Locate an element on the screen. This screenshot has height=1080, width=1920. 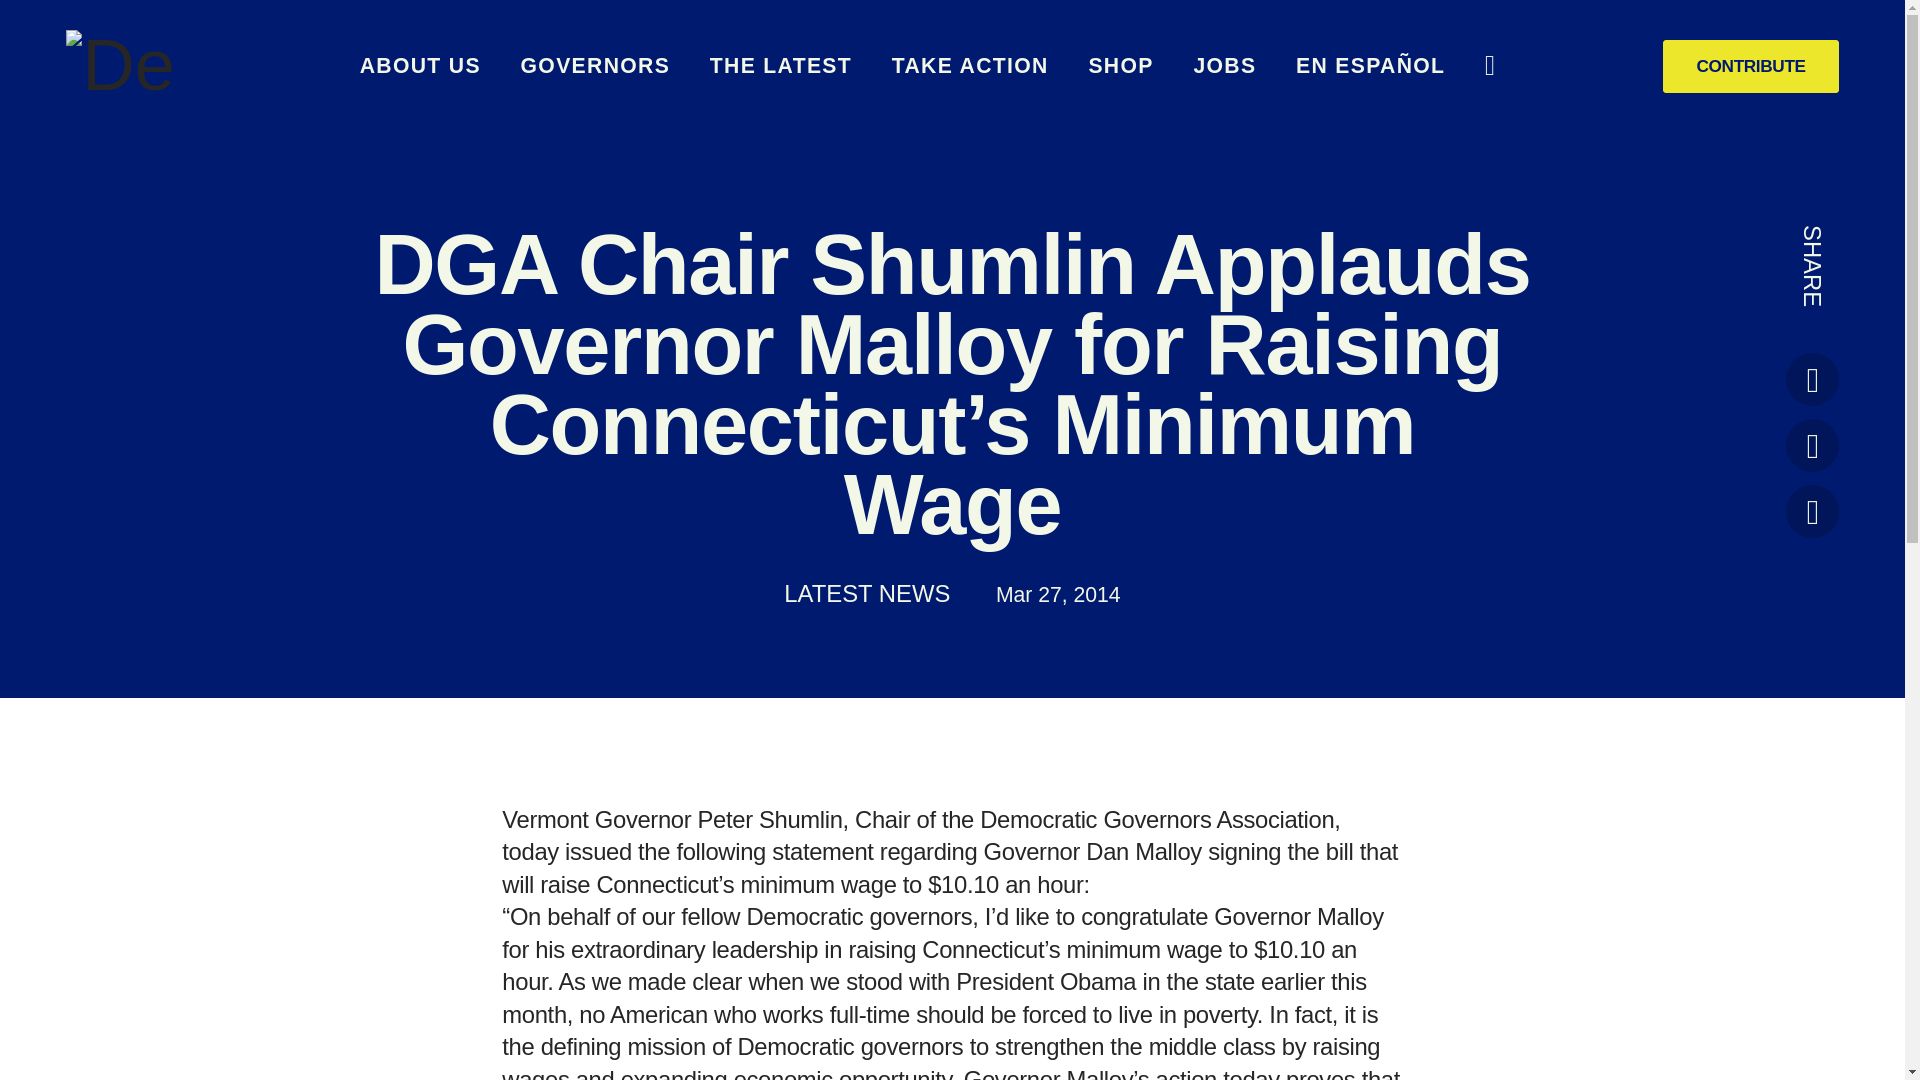
THE LATEST is located at coordinates (781, 66).